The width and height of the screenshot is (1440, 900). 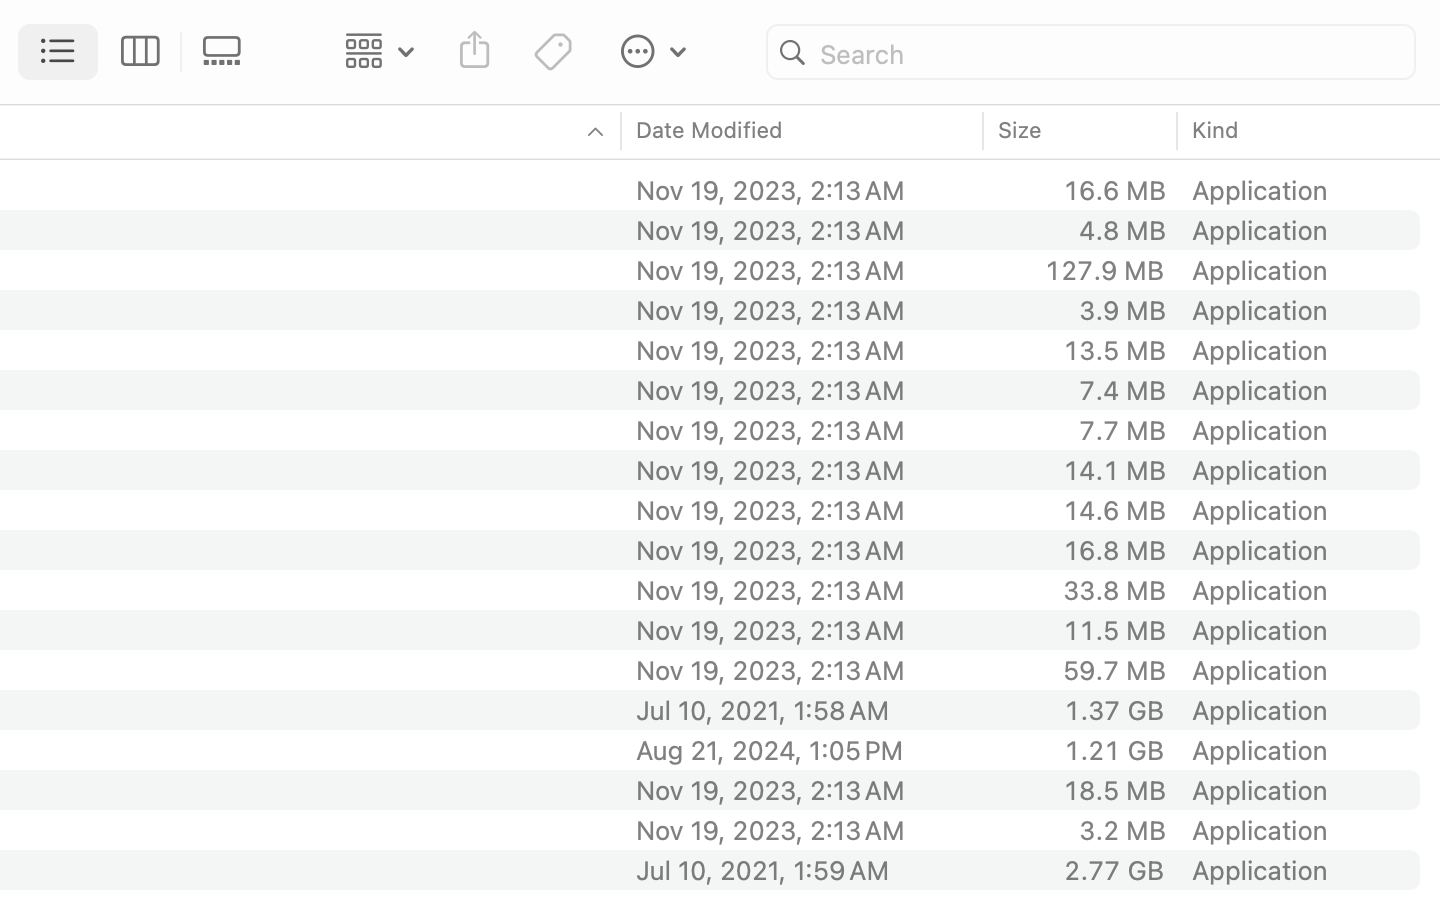 What do you see at coordinates (1114, 630) in the screenshot?
I see `11.5 MB` at bounding box center [1114, 630].